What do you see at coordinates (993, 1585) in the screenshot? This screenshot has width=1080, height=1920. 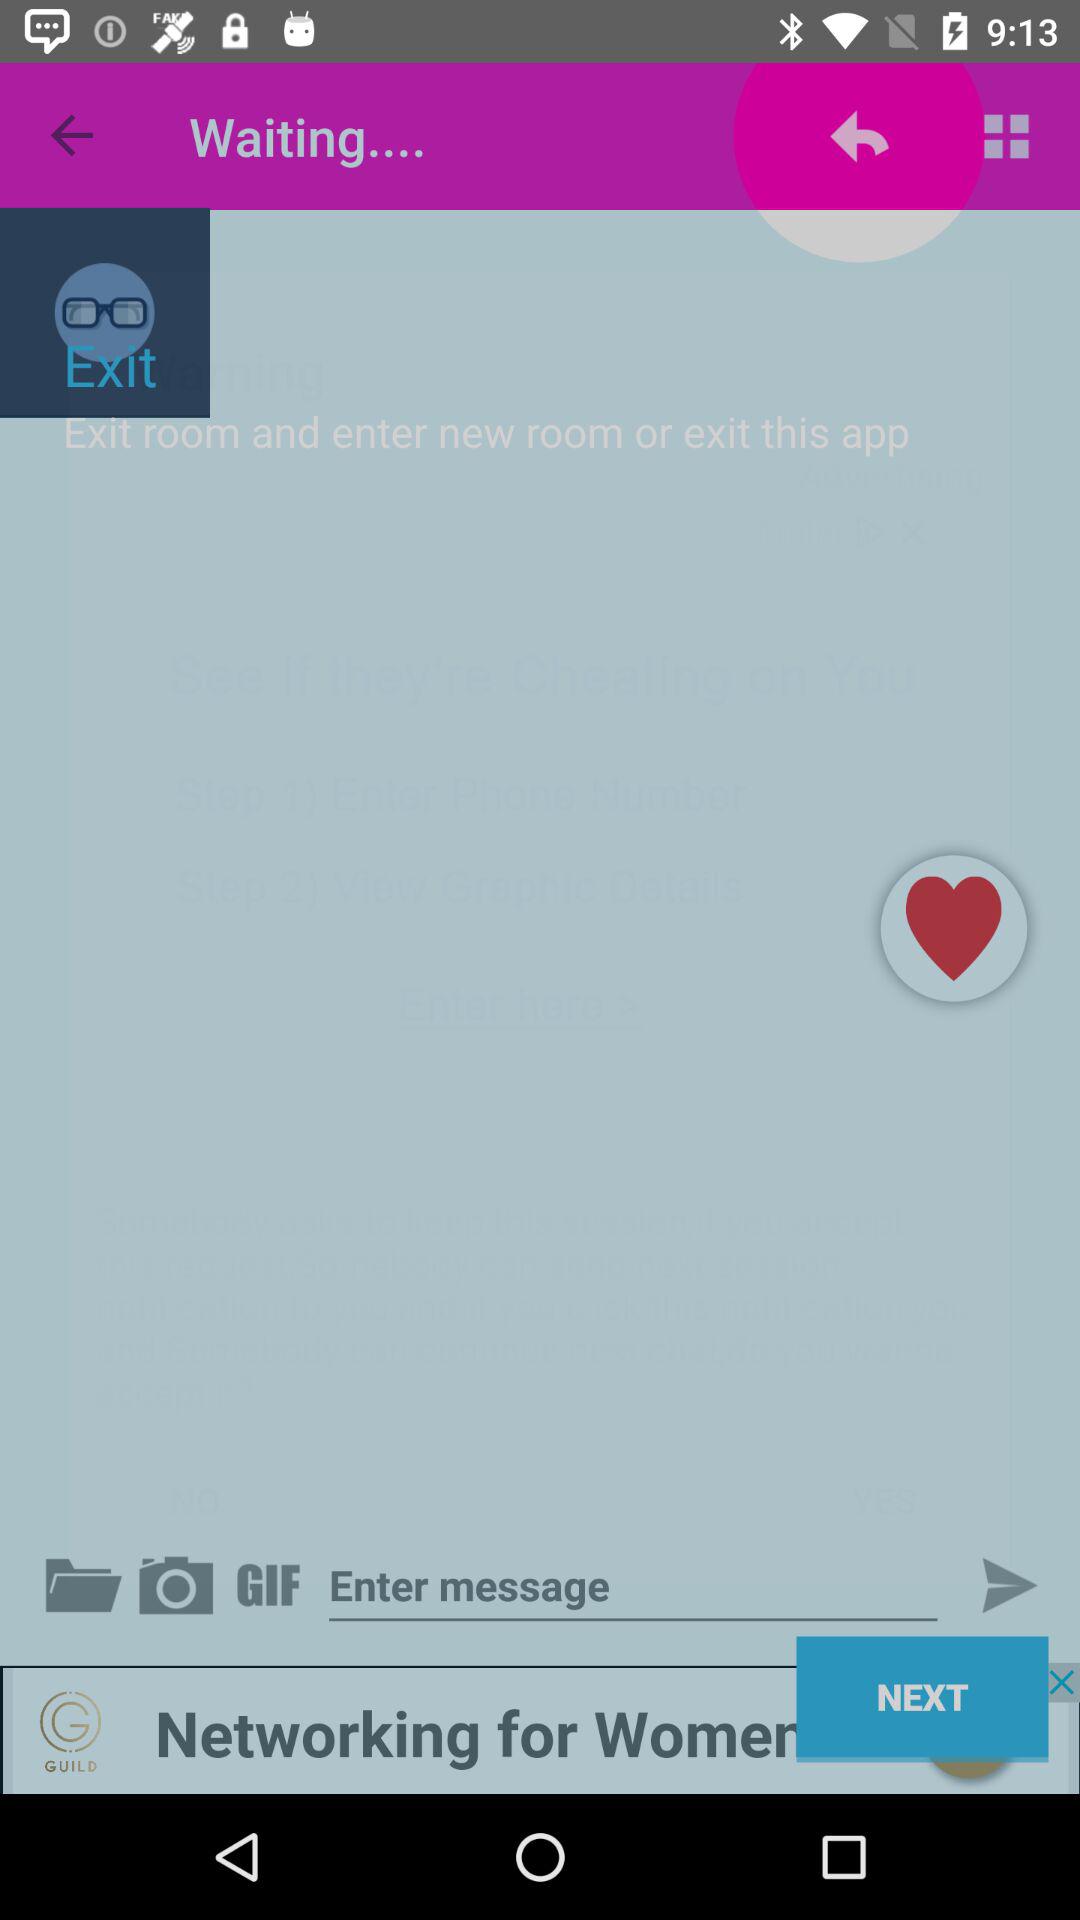 I see `send message` at bounding box center [993, 1585].